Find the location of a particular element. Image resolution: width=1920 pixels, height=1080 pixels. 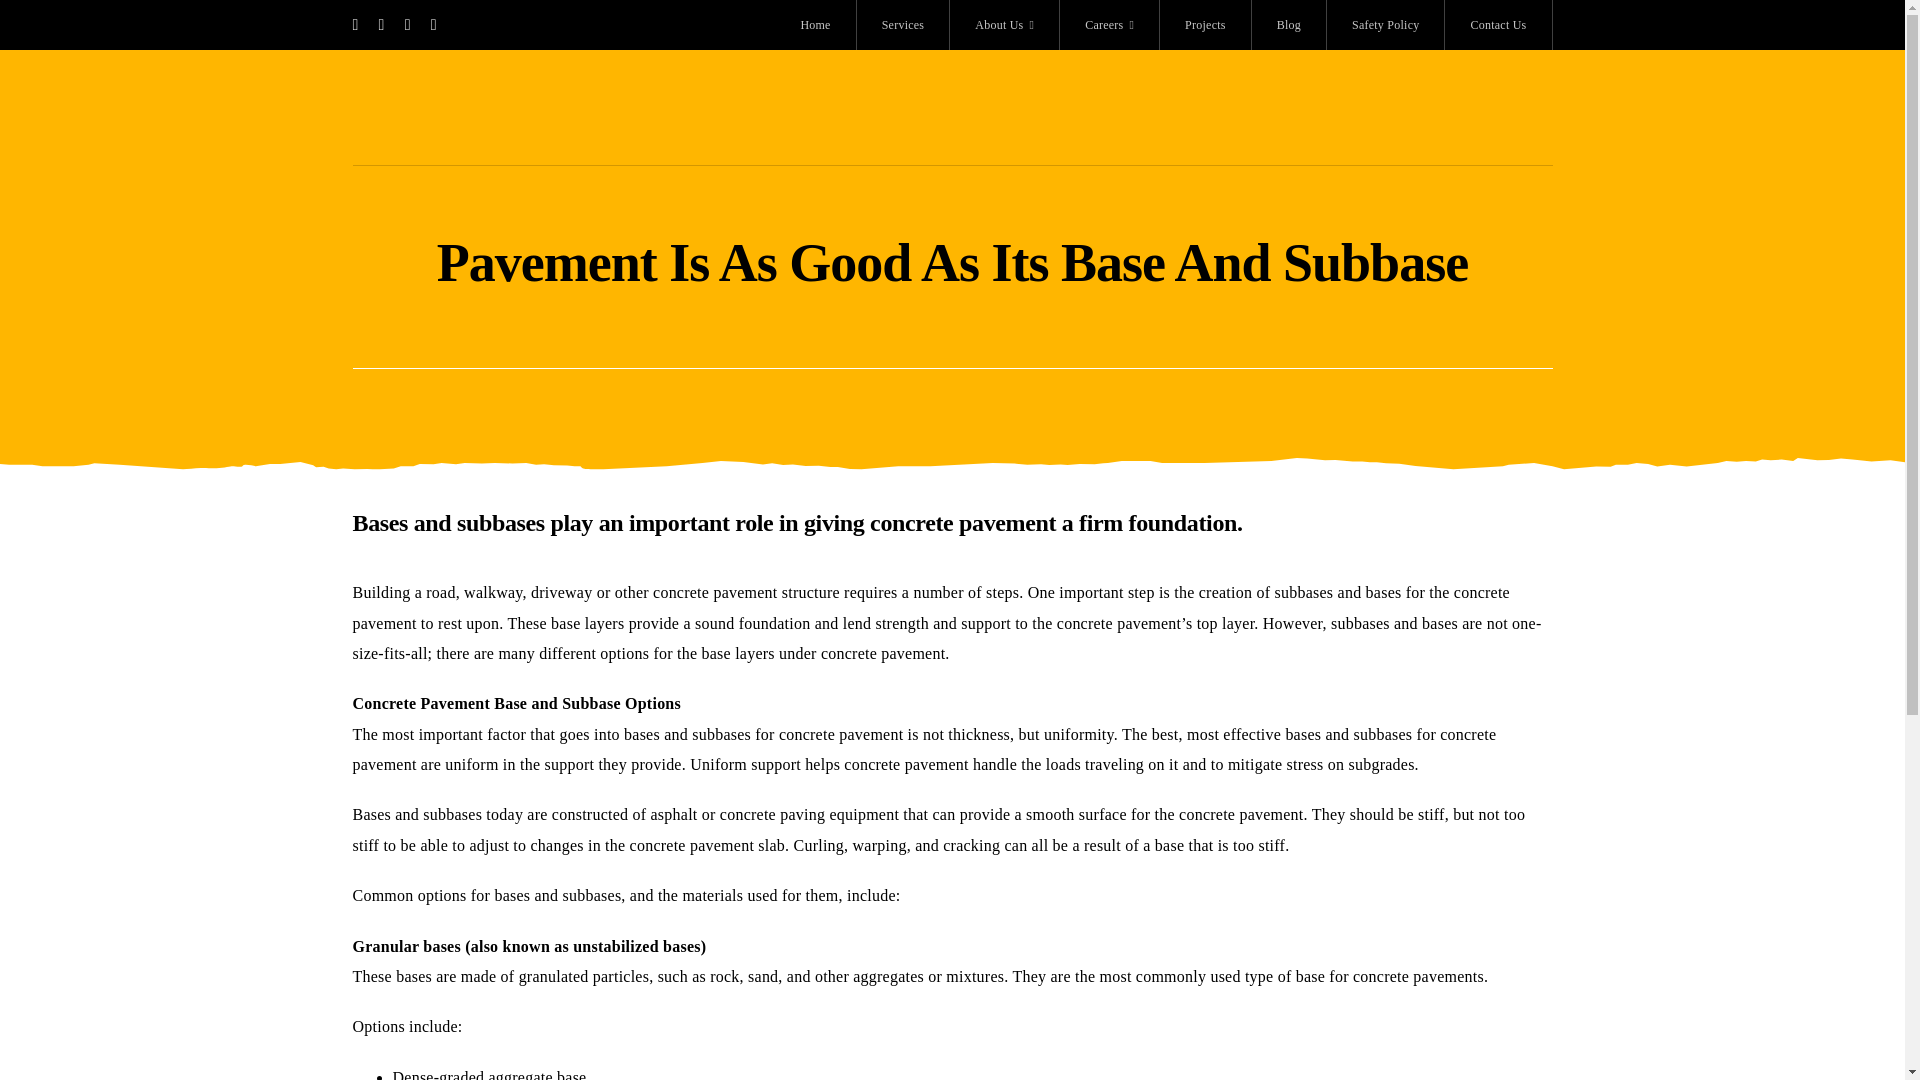

Safety Policy is located at coordinates (1386, 24).